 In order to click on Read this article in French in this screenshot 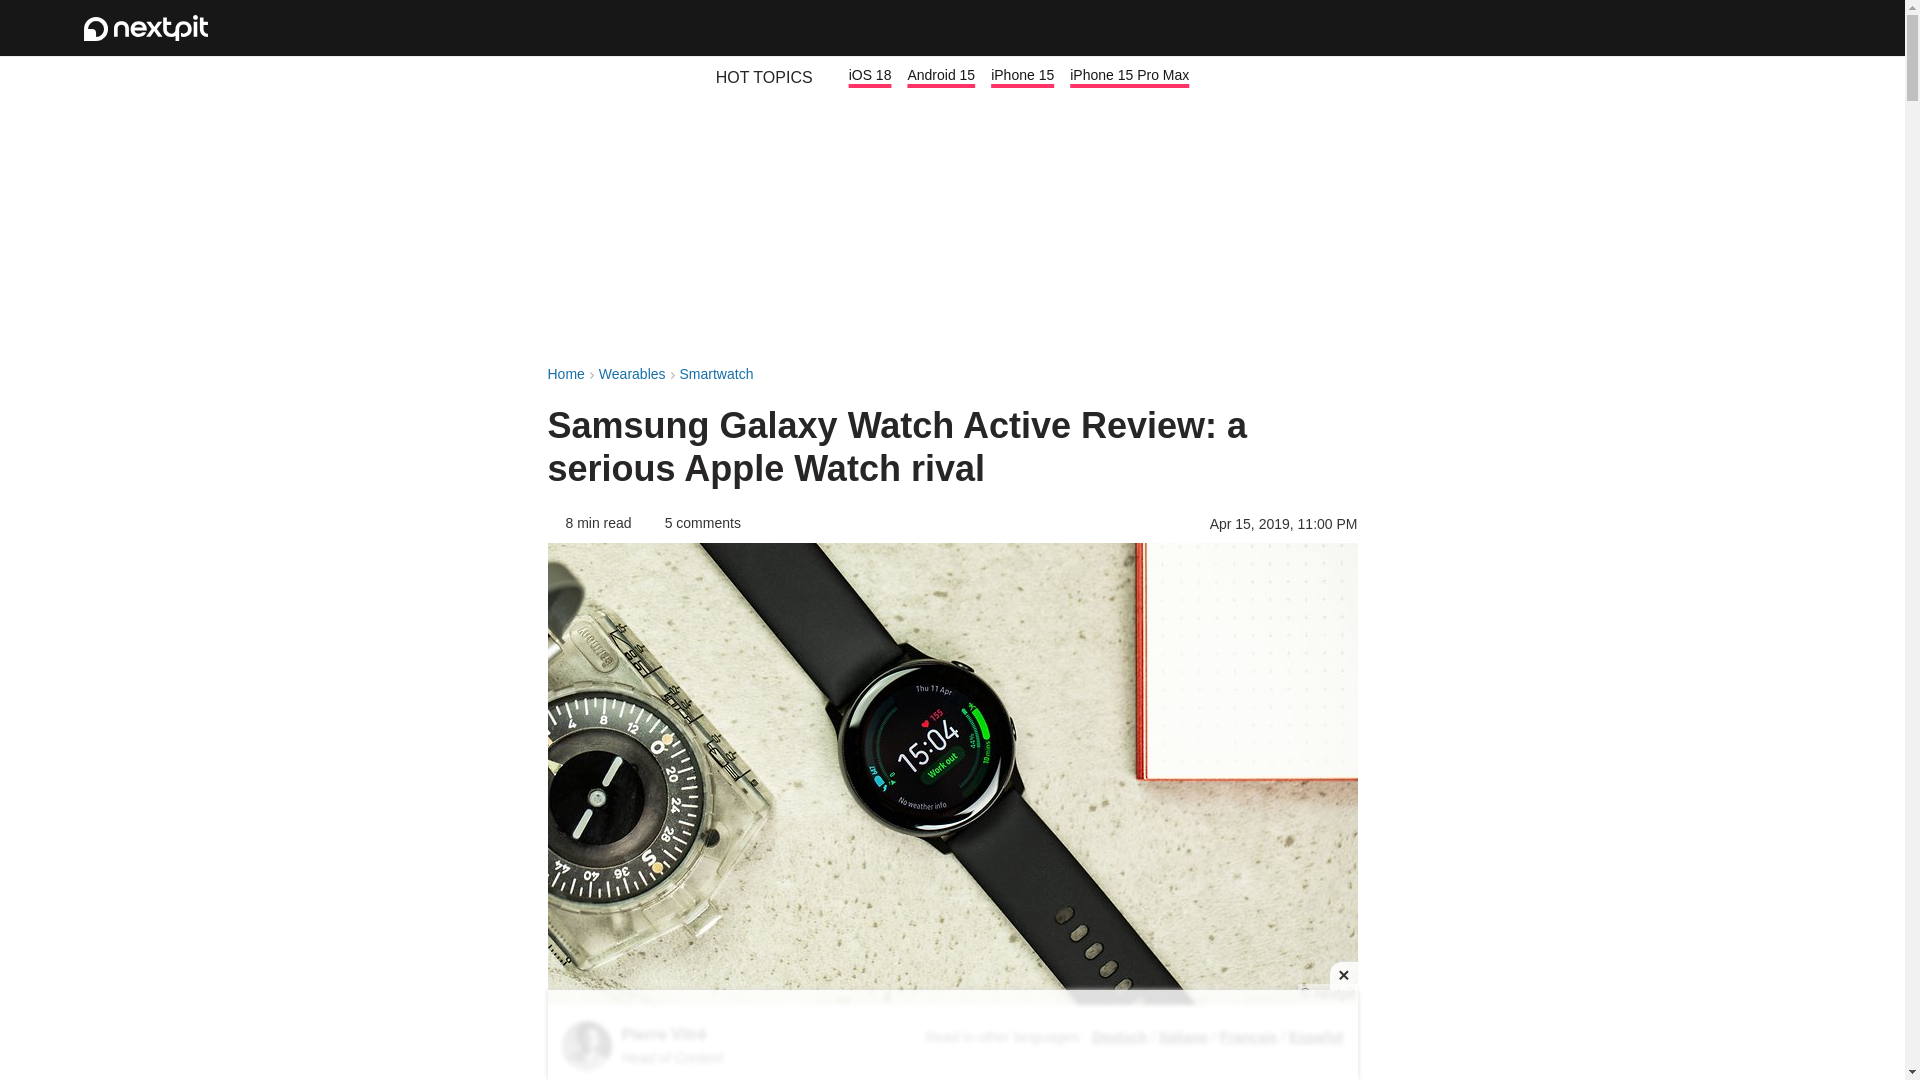, I will do `click(1248, 1037)`.